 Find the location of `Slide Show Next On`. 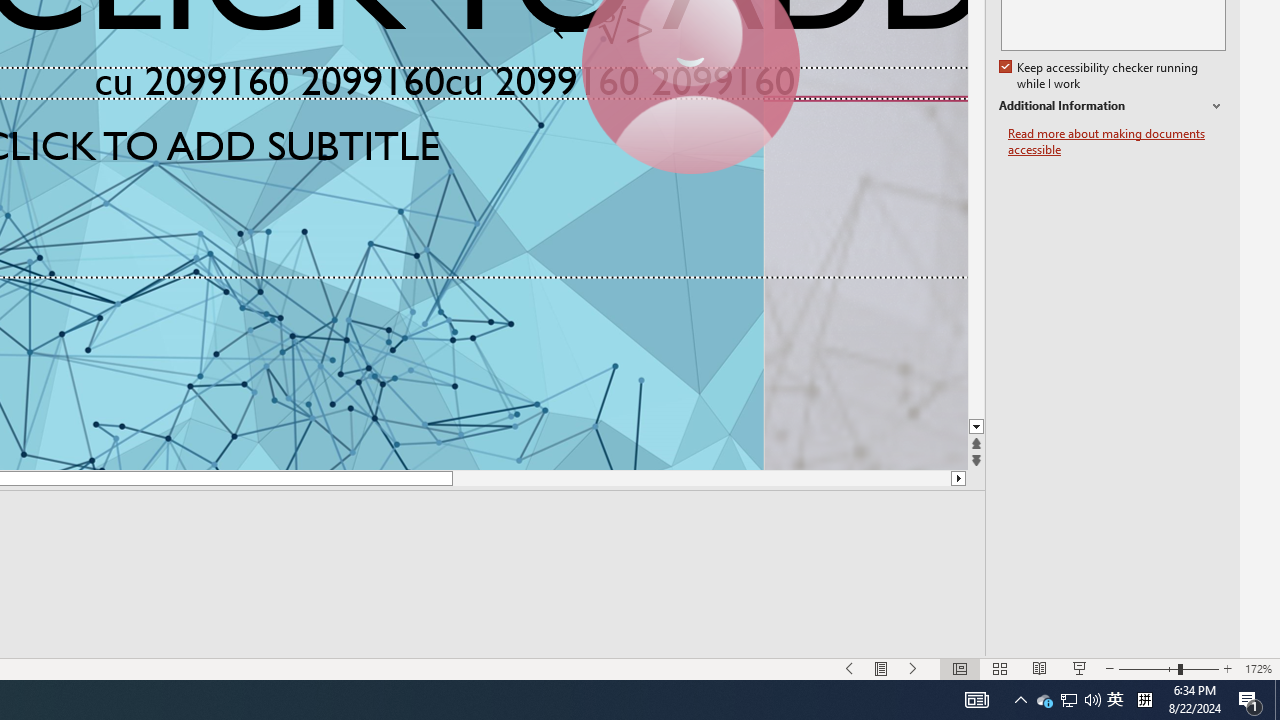

Slide Show Next On is located at coordinates (914, 668).